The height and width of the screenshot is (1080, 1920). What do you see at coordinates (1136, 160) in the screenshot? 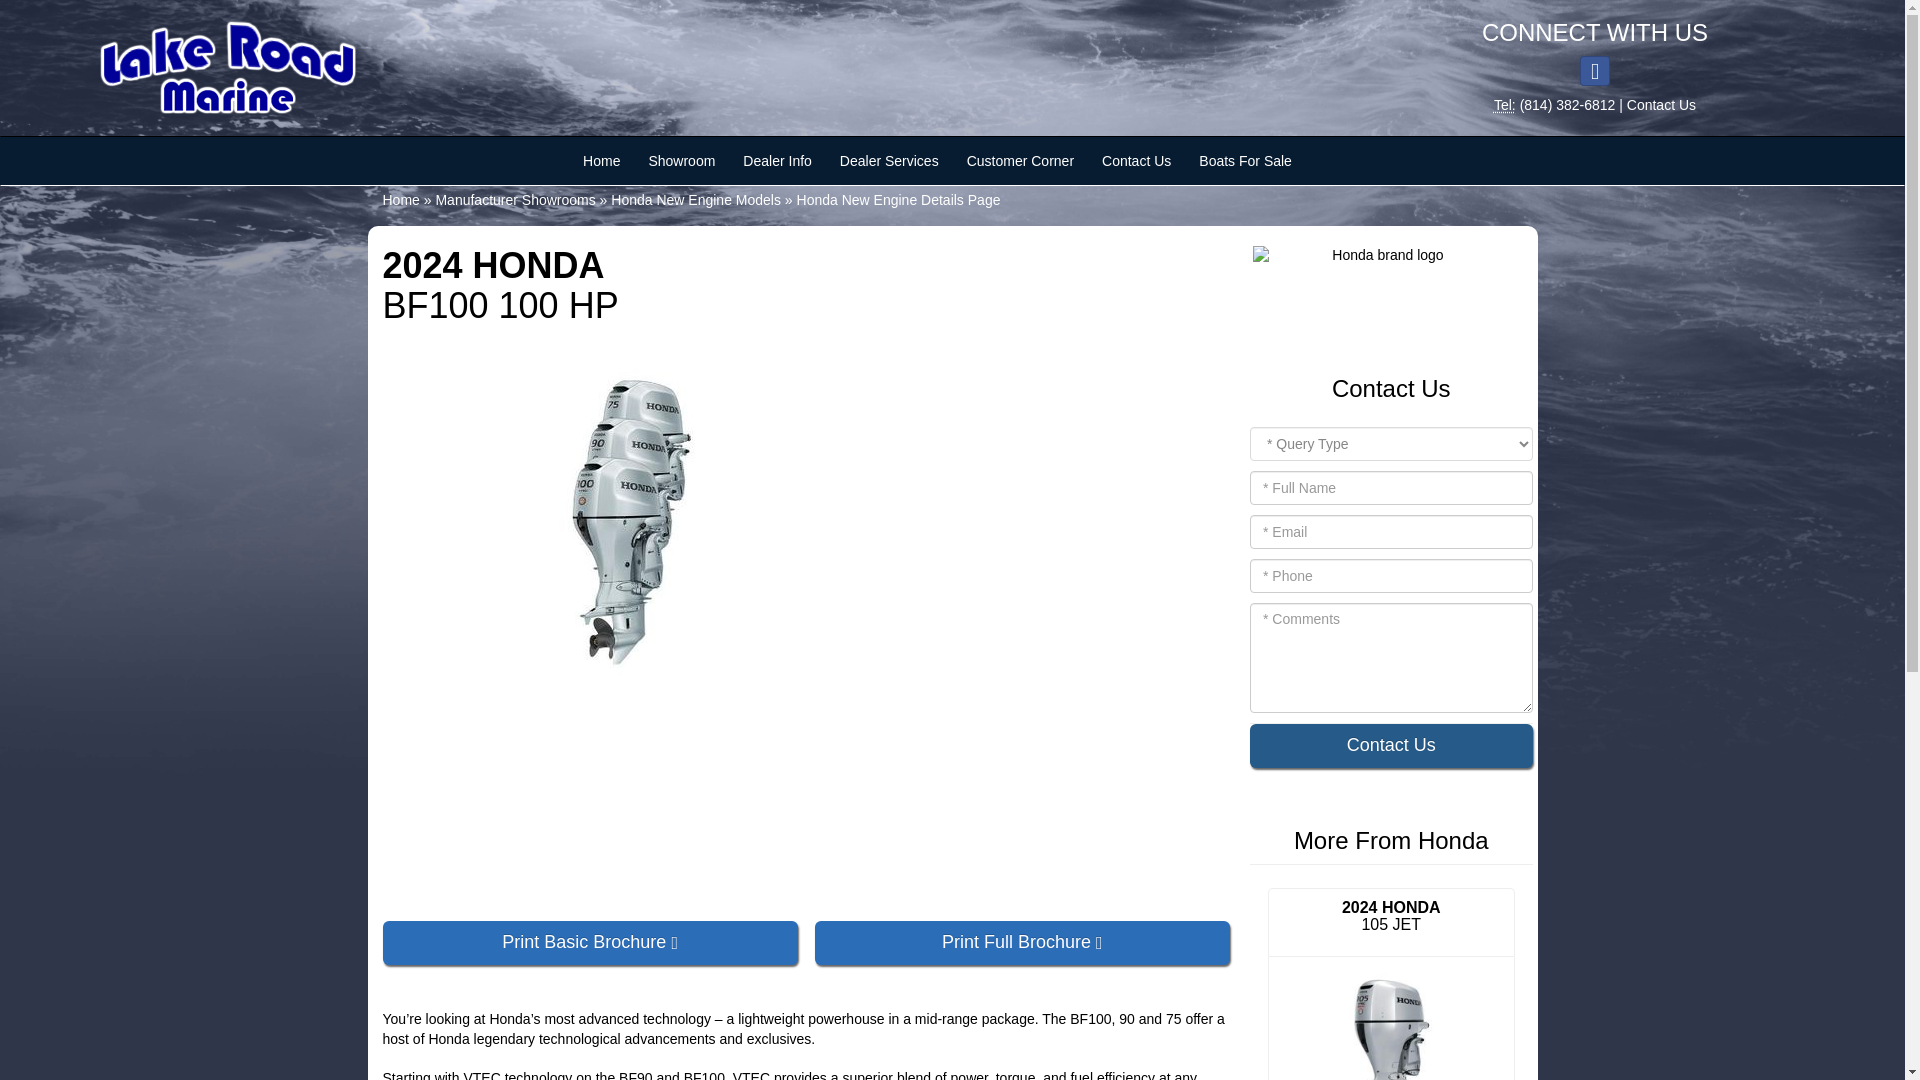
I see `Contact Us` at bounding box center [1136, 160].